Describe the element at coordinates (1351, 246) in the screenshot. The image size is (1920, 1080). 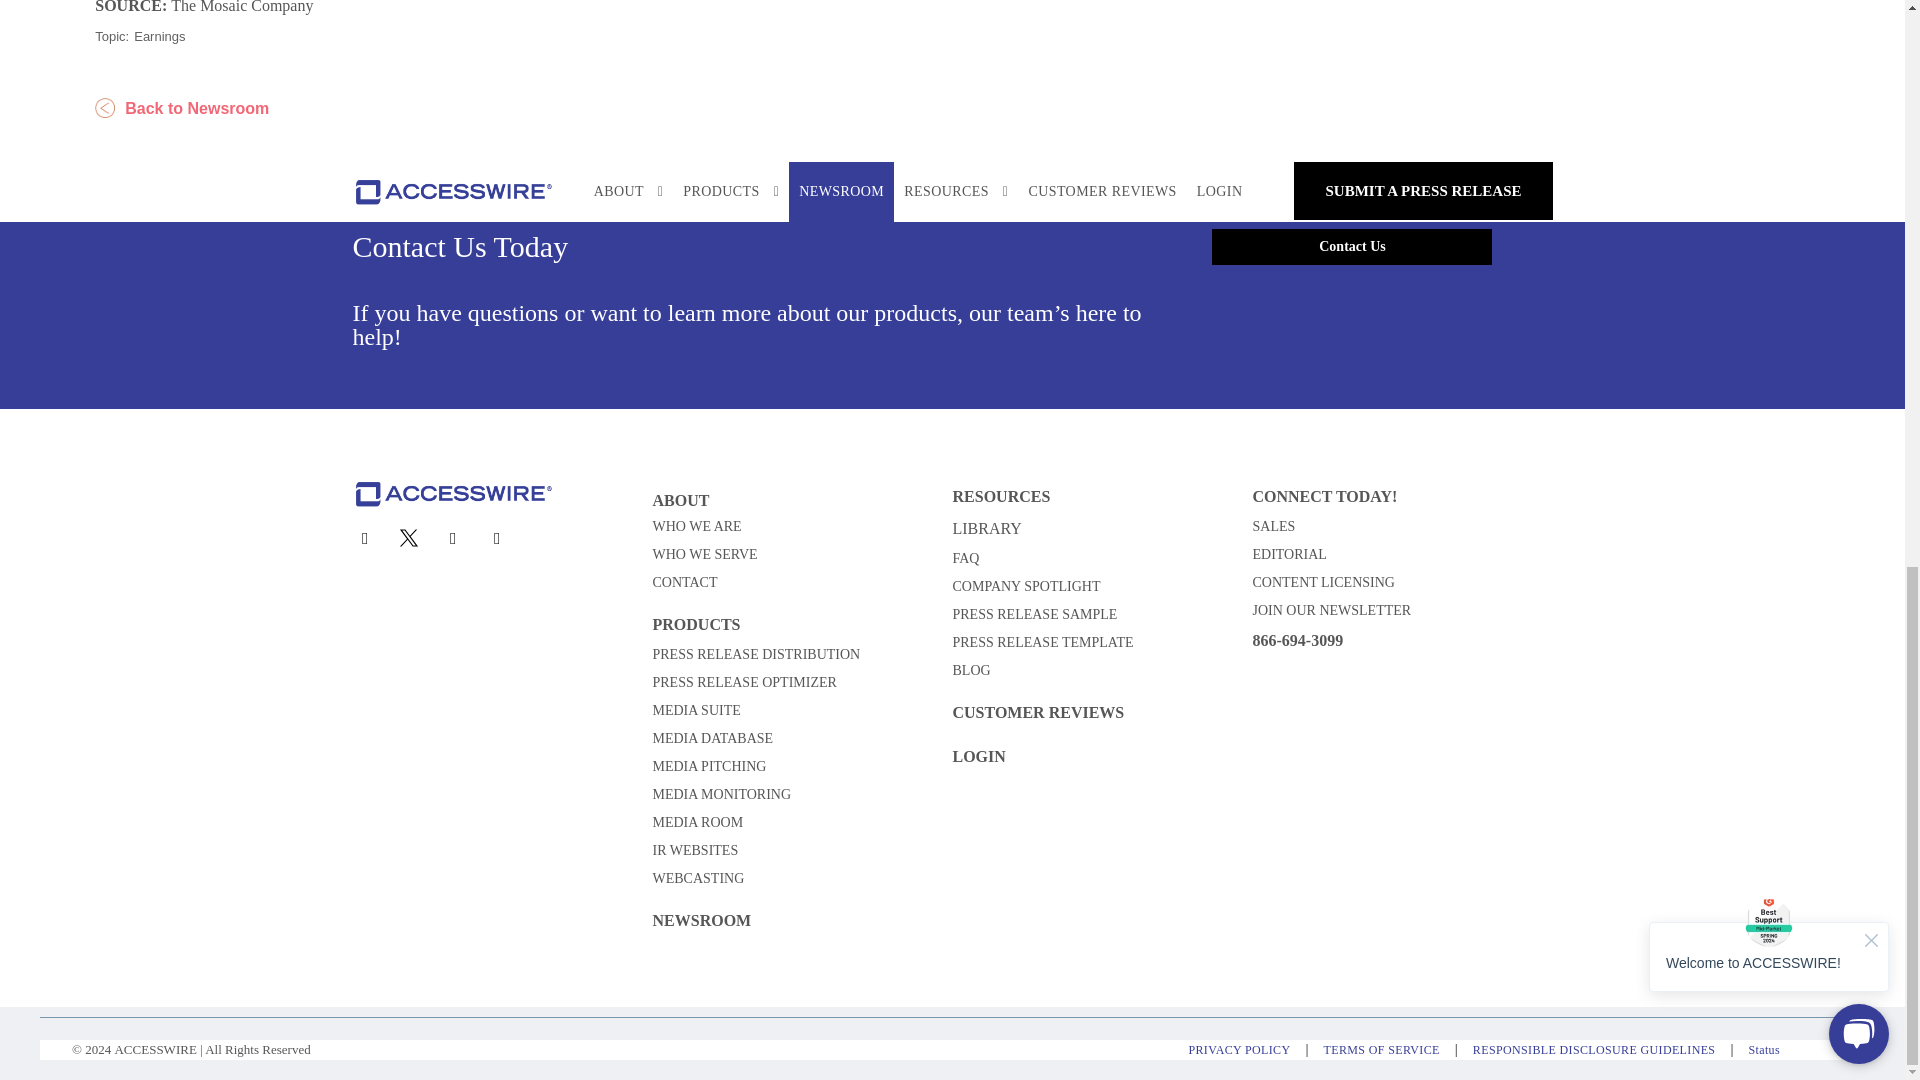
I see `Contact Us` at that location.